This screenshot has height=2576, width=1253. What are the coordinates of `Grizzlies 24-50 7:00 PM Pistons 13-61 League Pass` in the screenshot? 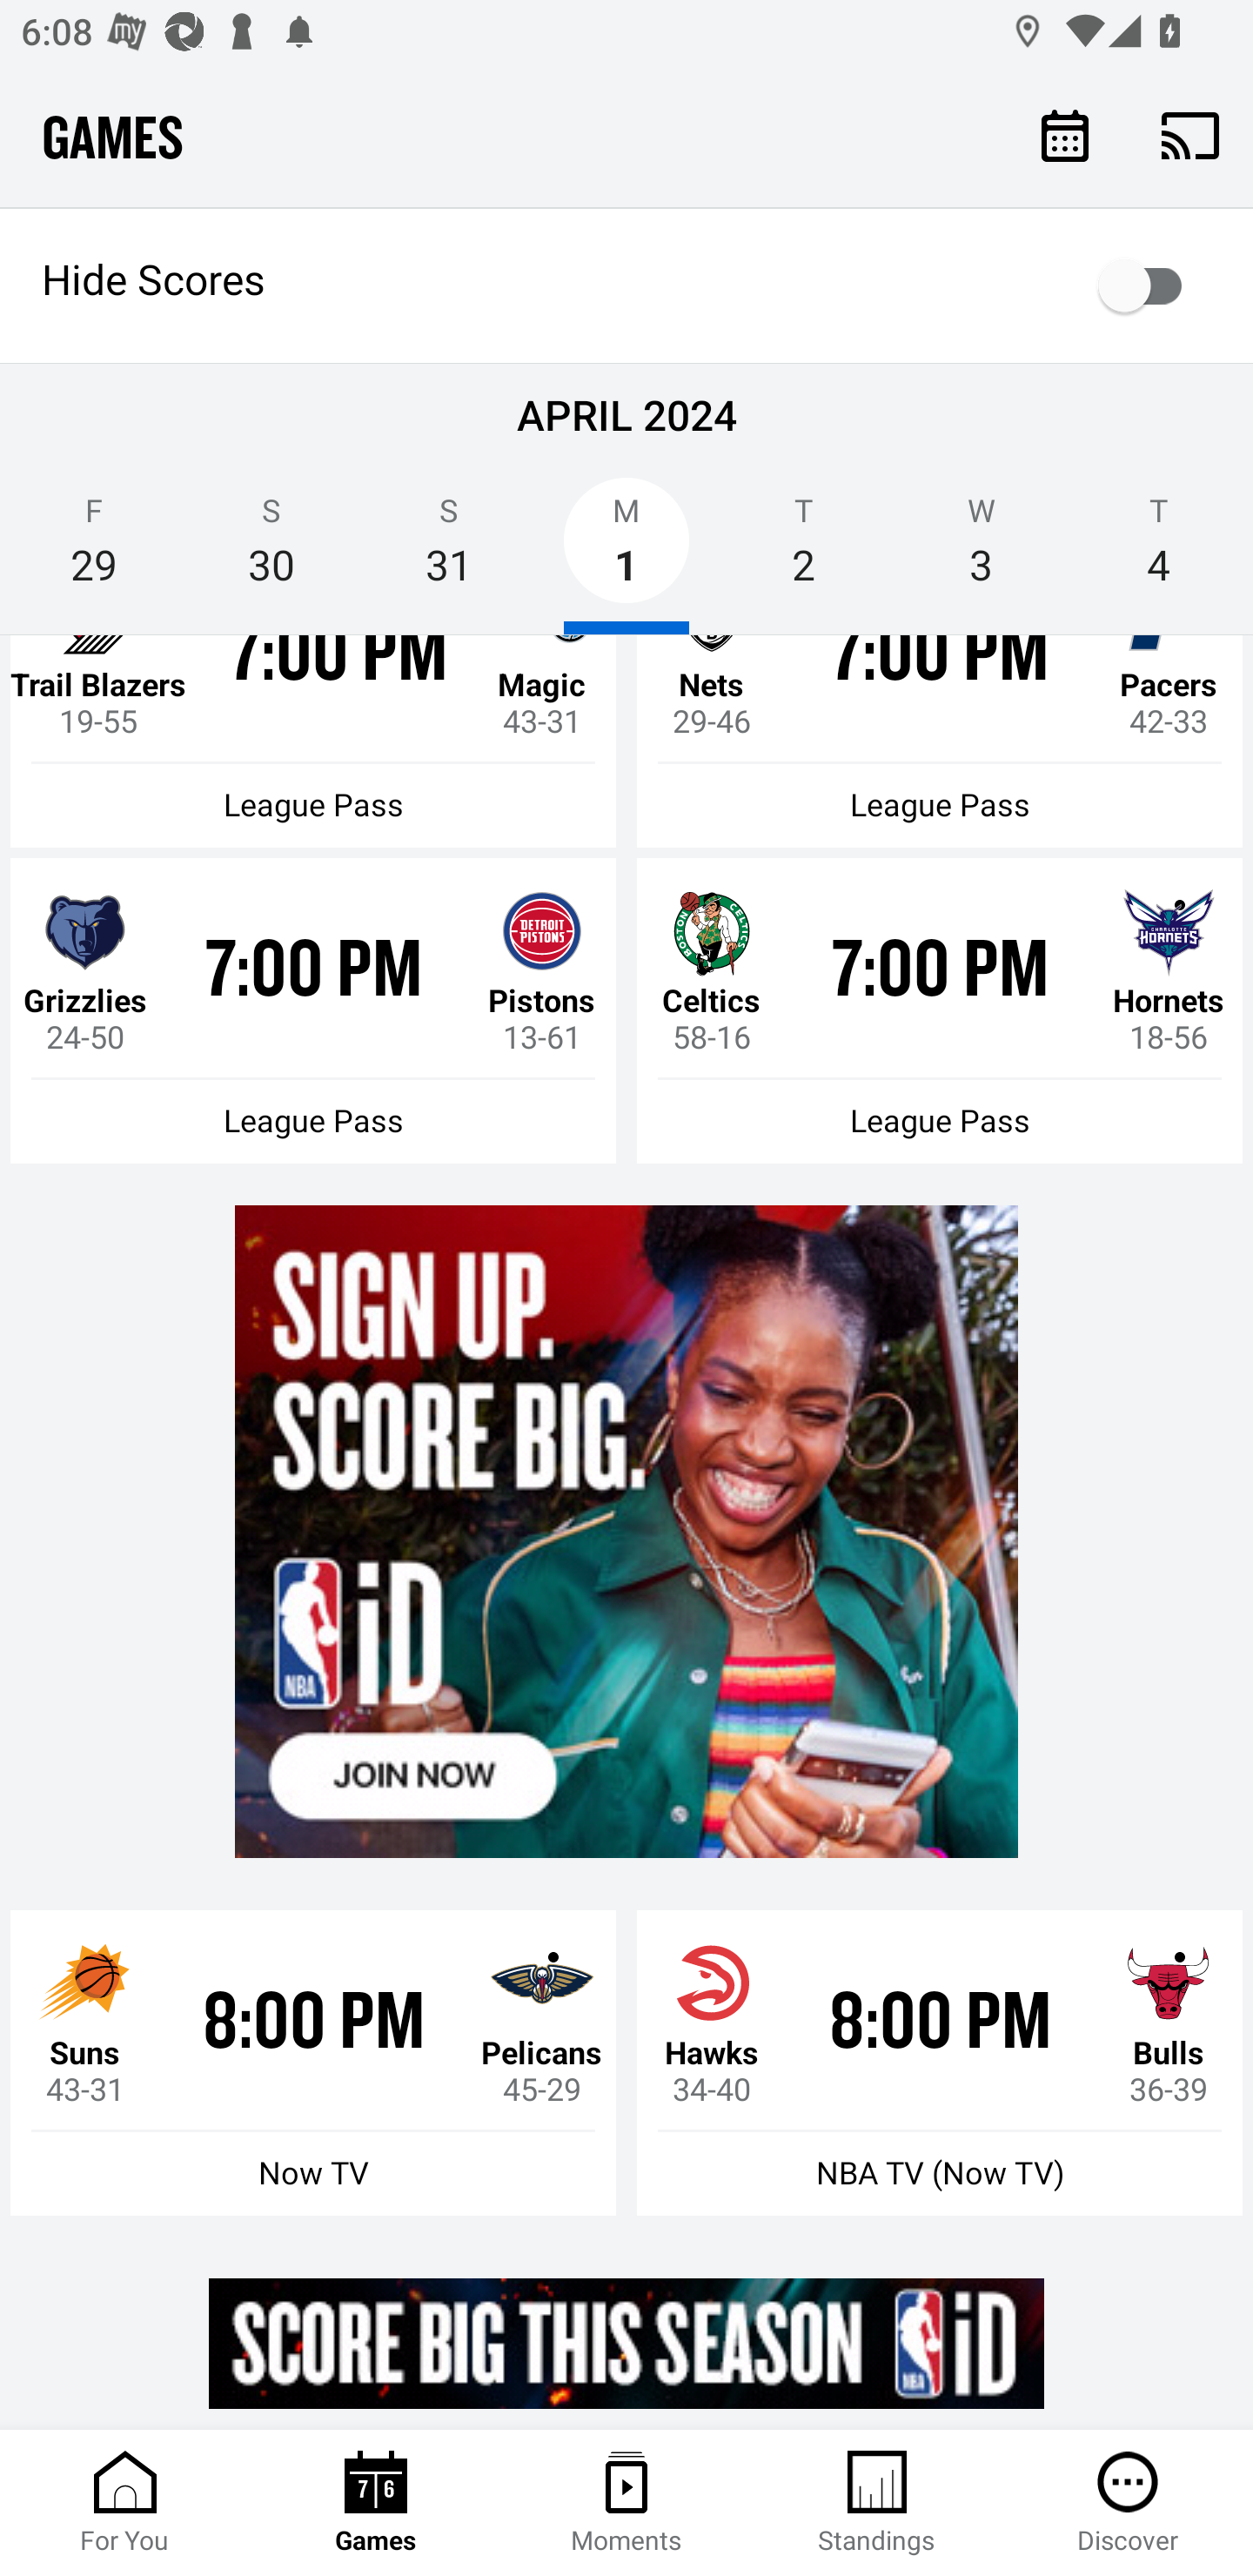 It's located at (313, 1010).